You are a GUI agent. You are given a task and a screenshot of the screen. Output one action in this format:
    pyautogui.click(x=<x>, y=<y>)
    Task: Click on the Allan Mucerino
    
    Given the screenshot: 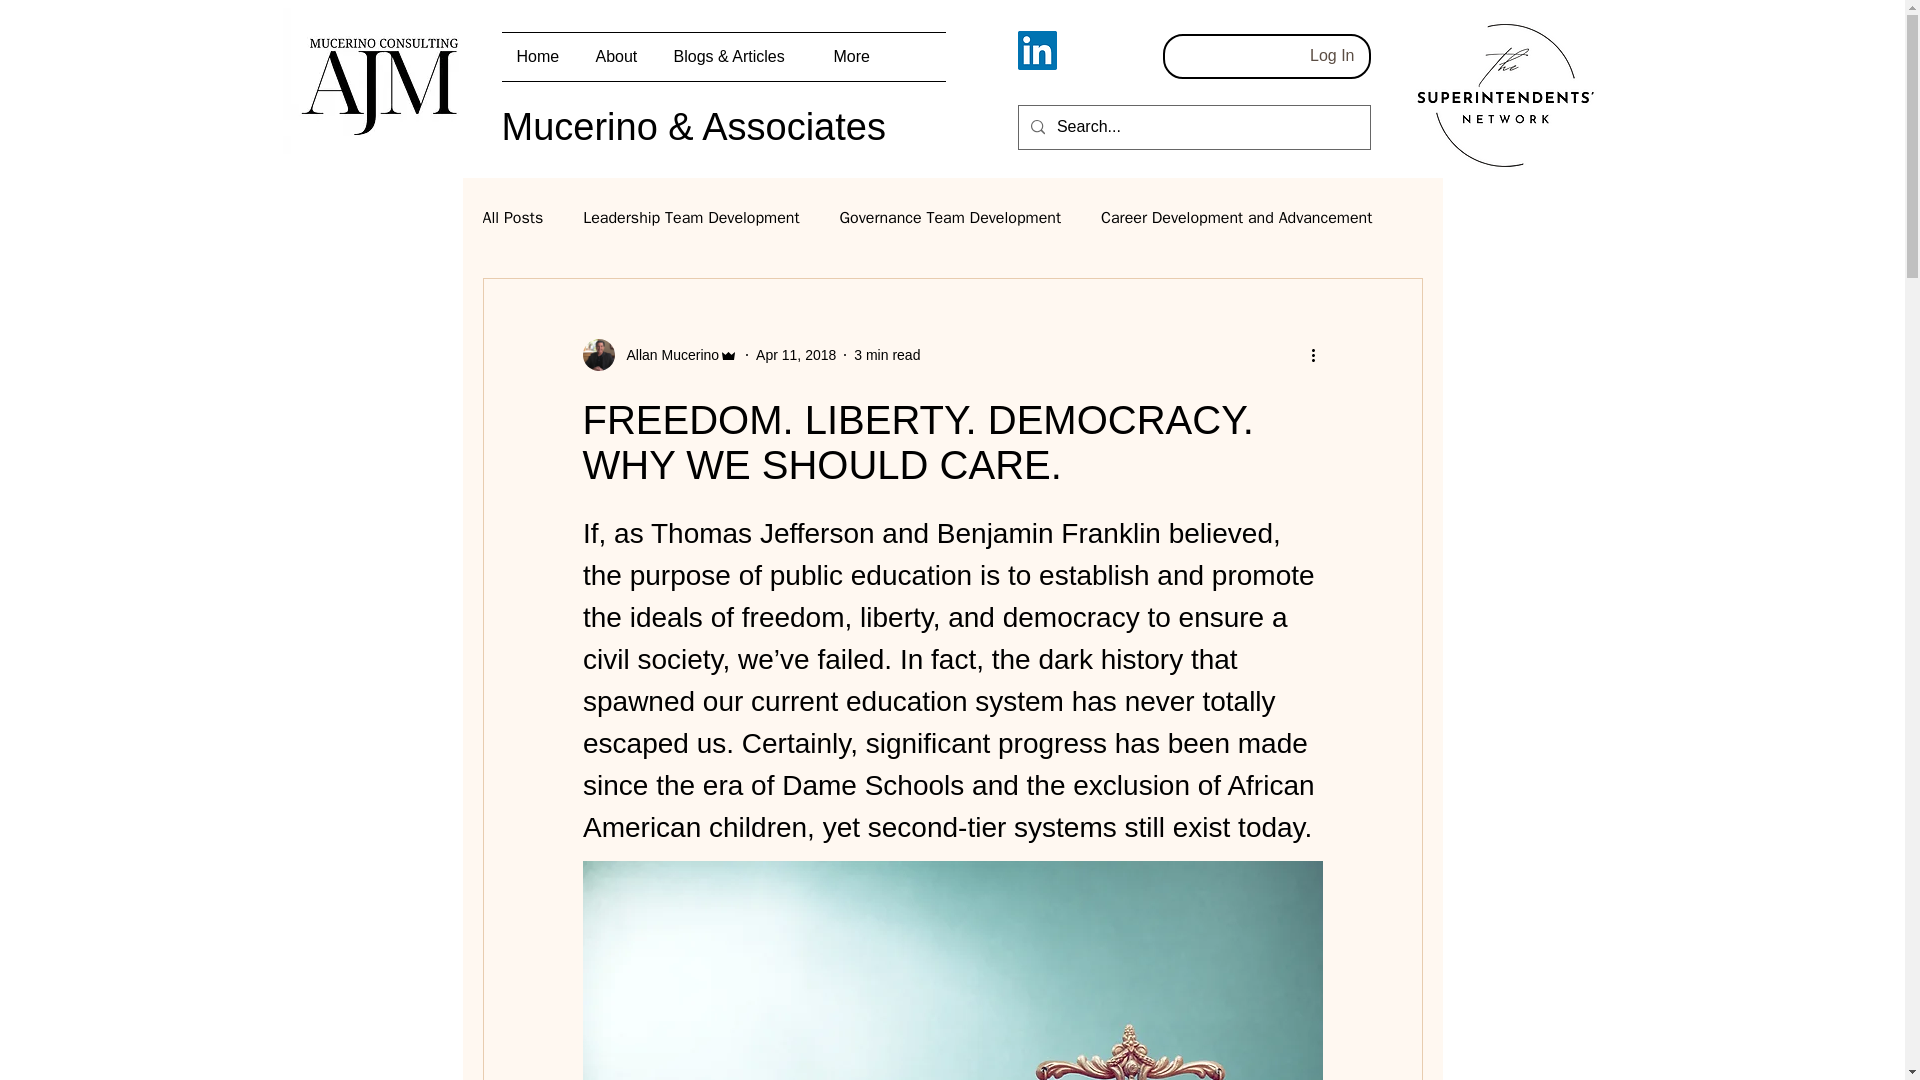 What is the action you would take?
    pyautogui.click(x=666, y=354)
    